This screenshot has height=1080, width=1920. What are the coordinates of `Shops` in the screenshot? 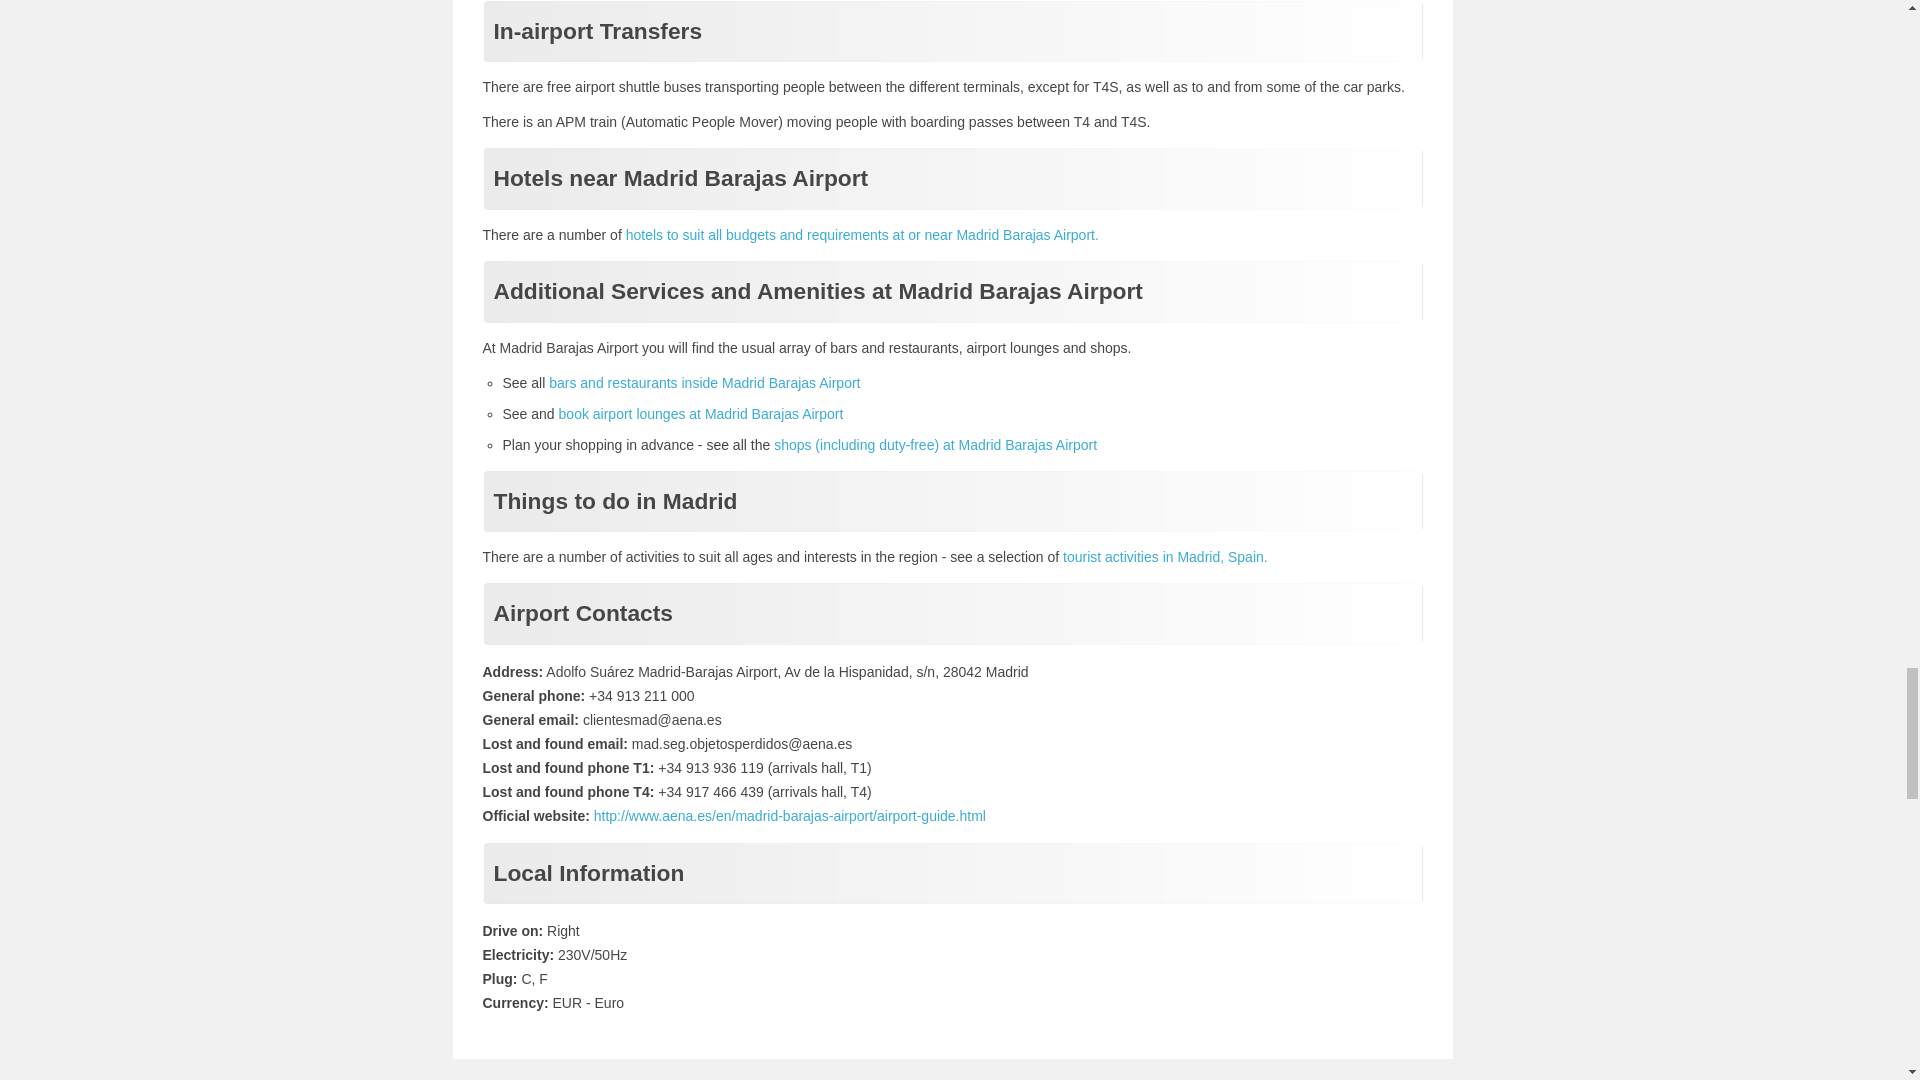 It's located at (934, 444).